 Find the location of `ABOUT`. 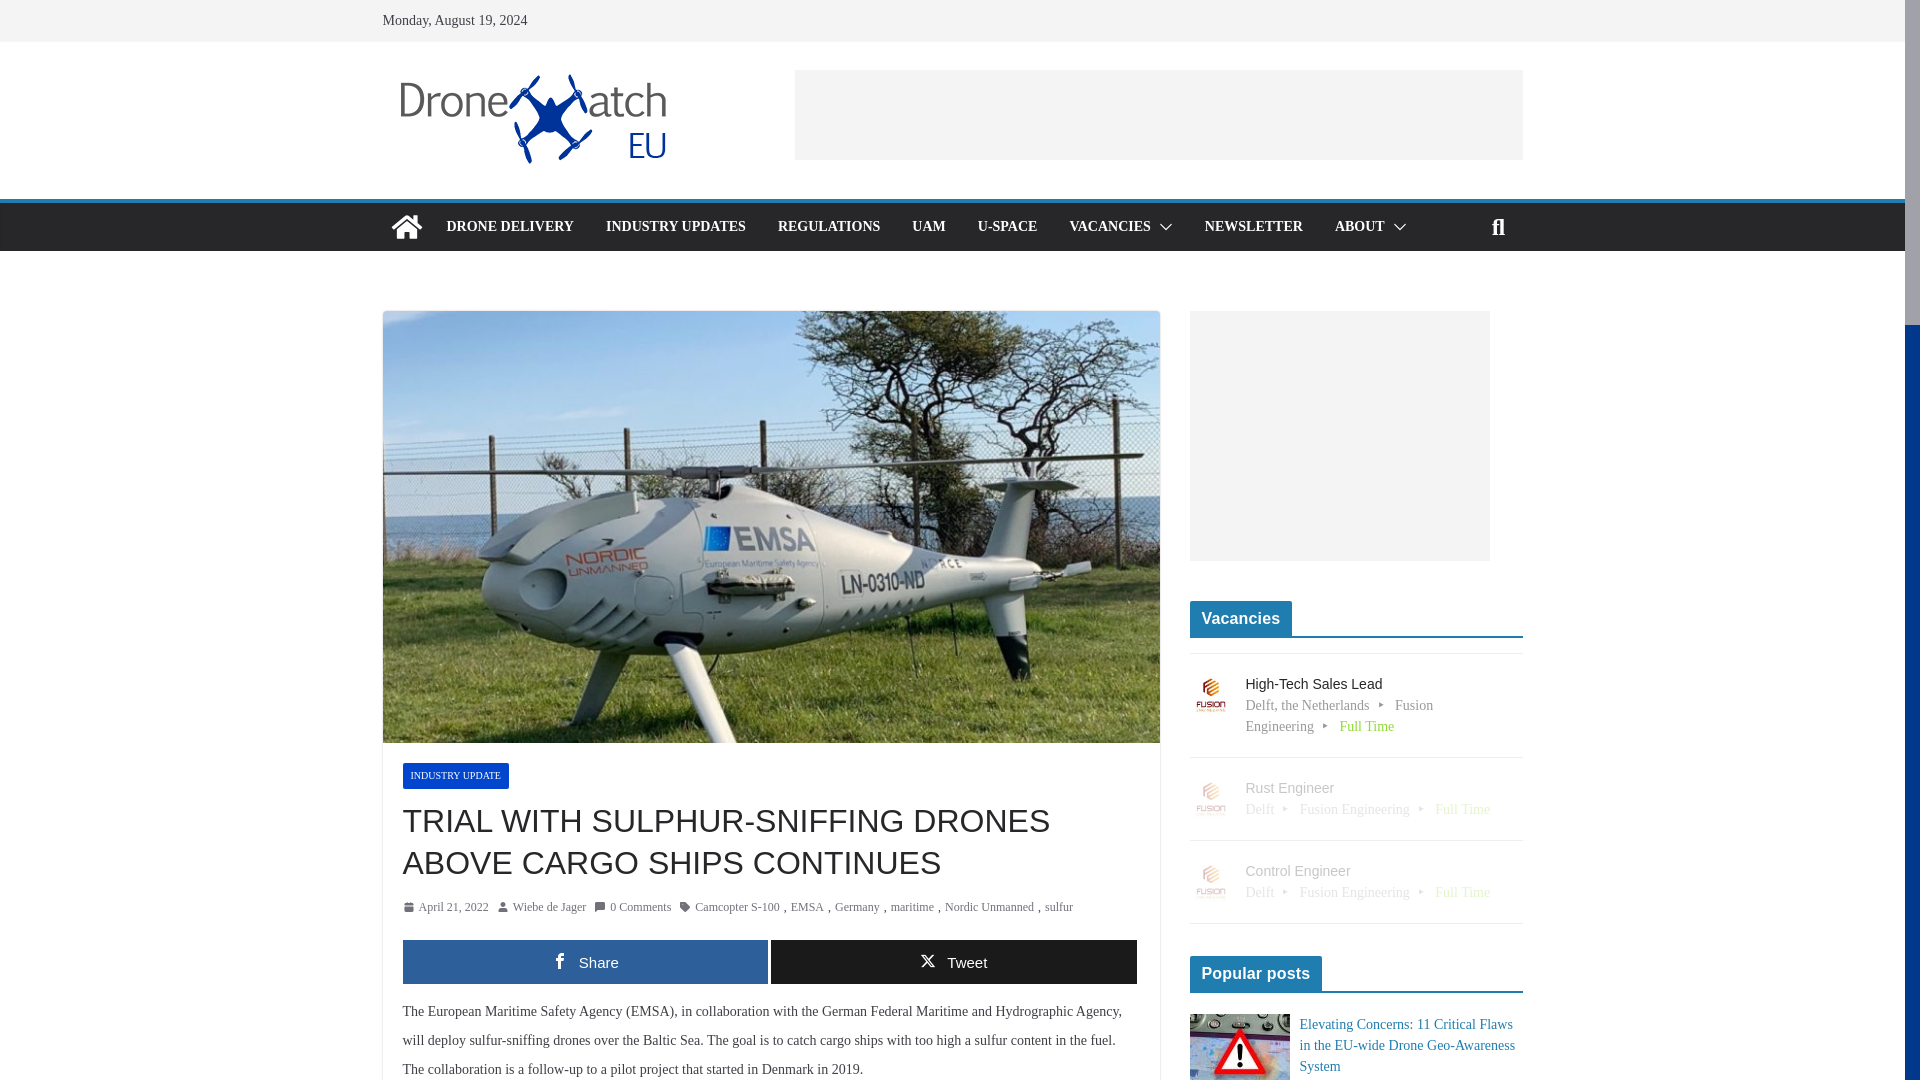

ABOUT is located at coordinates (1359, 226).